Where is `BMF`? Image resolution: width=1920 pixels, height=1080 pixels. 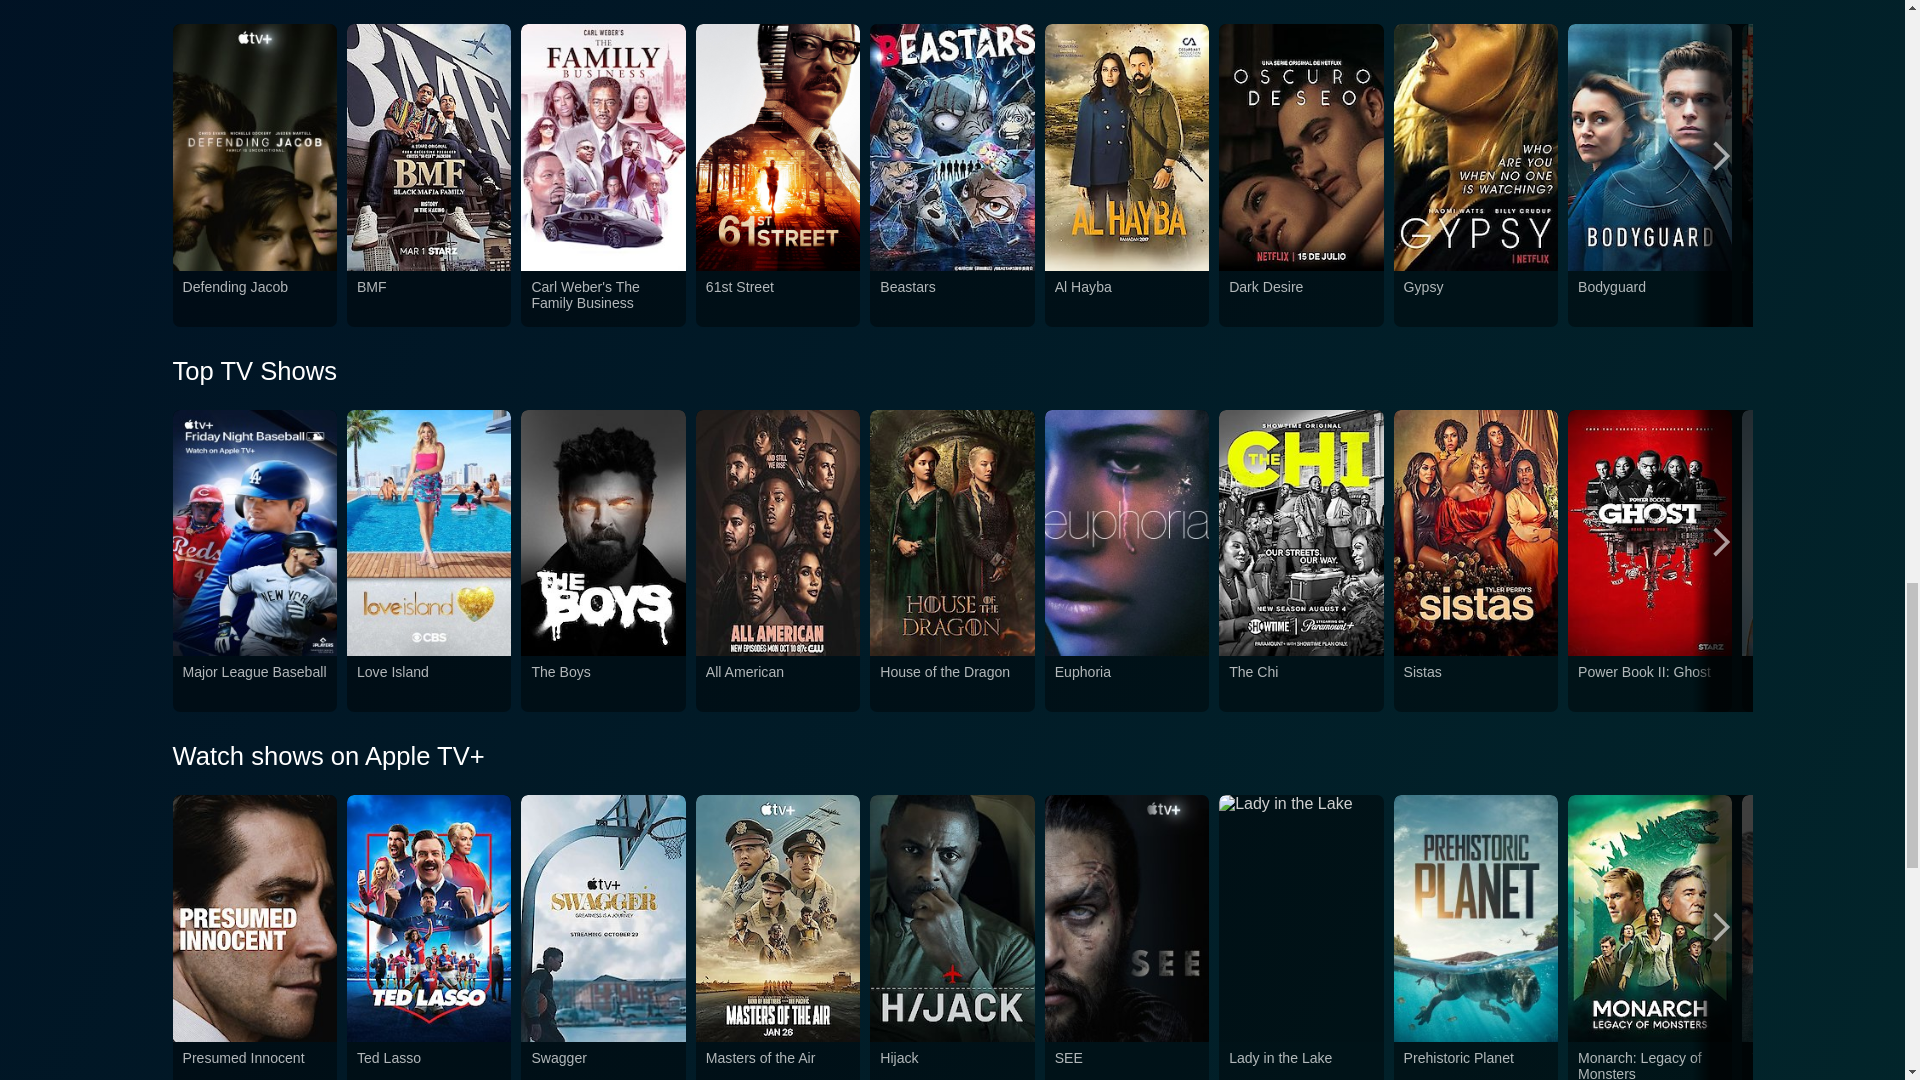 BMF is located at coordinates (429, 298).